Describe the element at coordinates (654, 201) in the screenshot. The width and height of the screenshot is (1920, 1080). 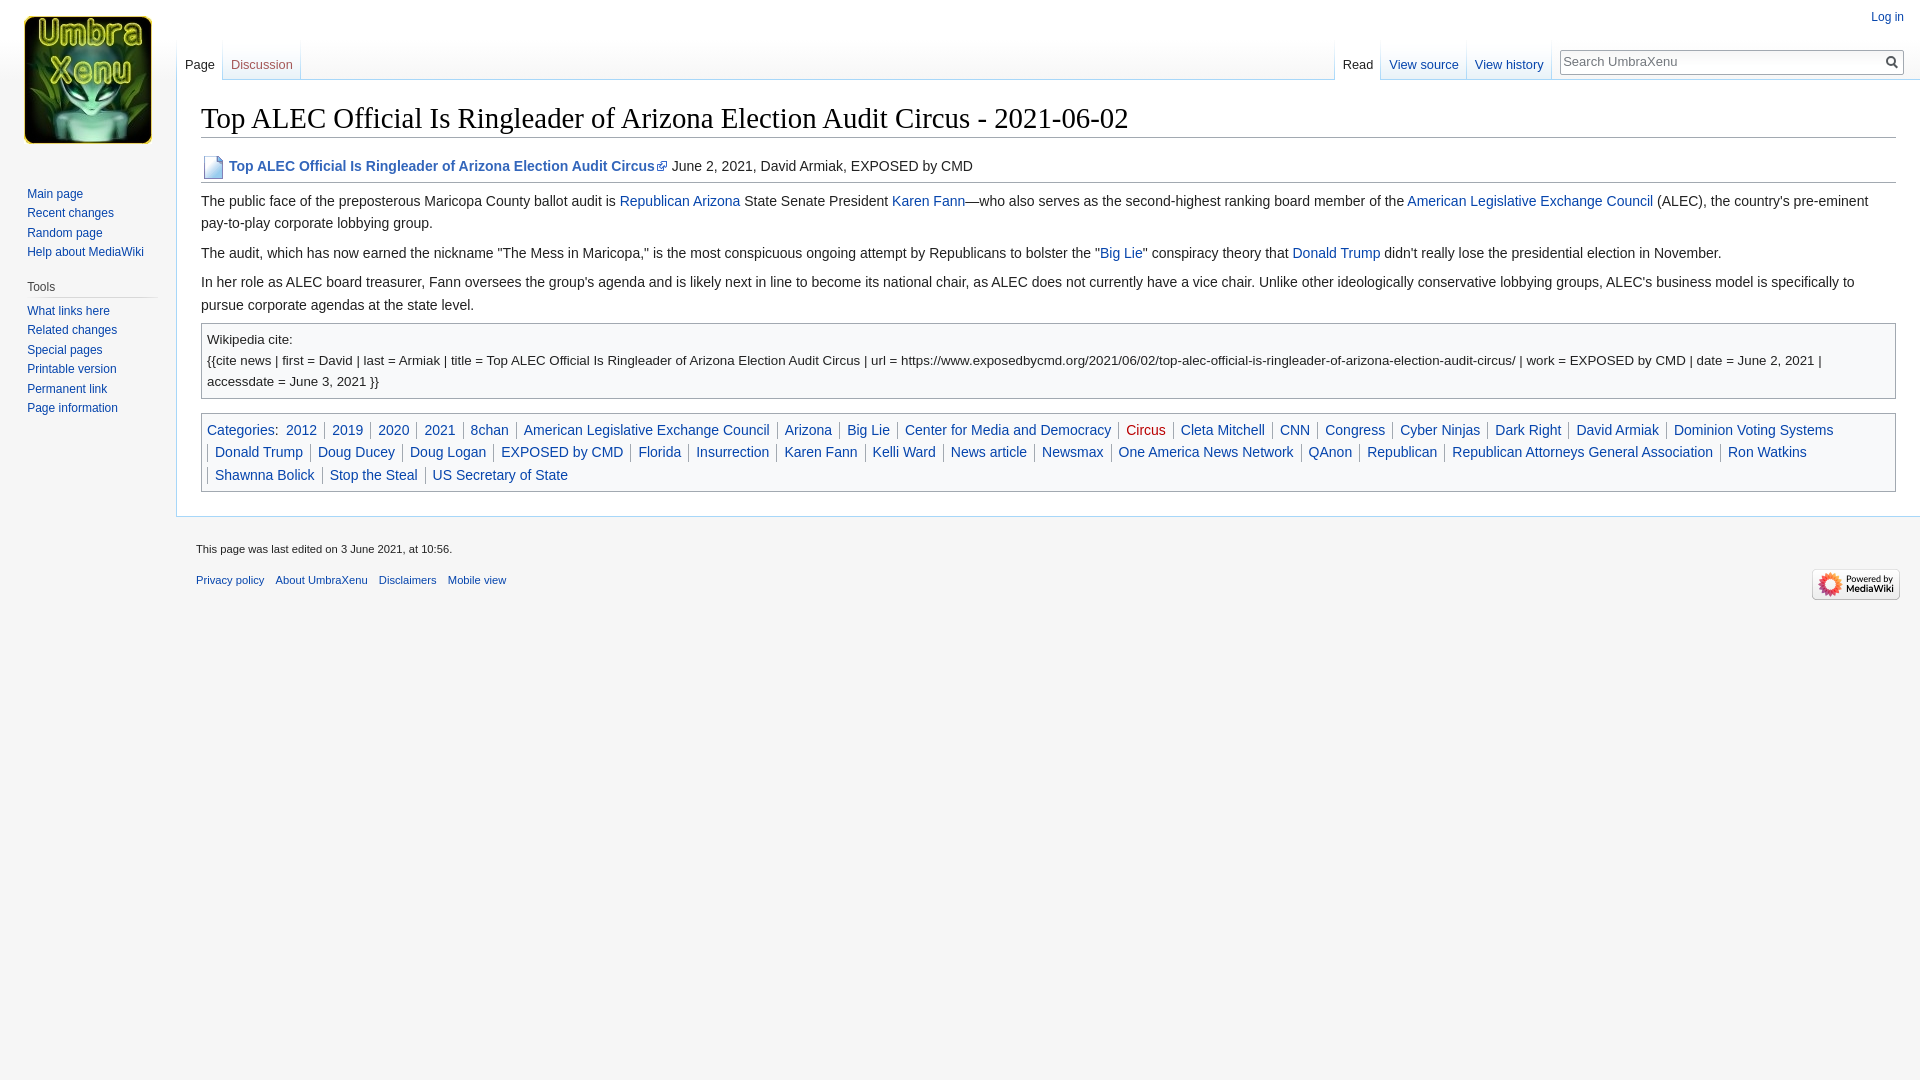
I see `Republican` at that location.